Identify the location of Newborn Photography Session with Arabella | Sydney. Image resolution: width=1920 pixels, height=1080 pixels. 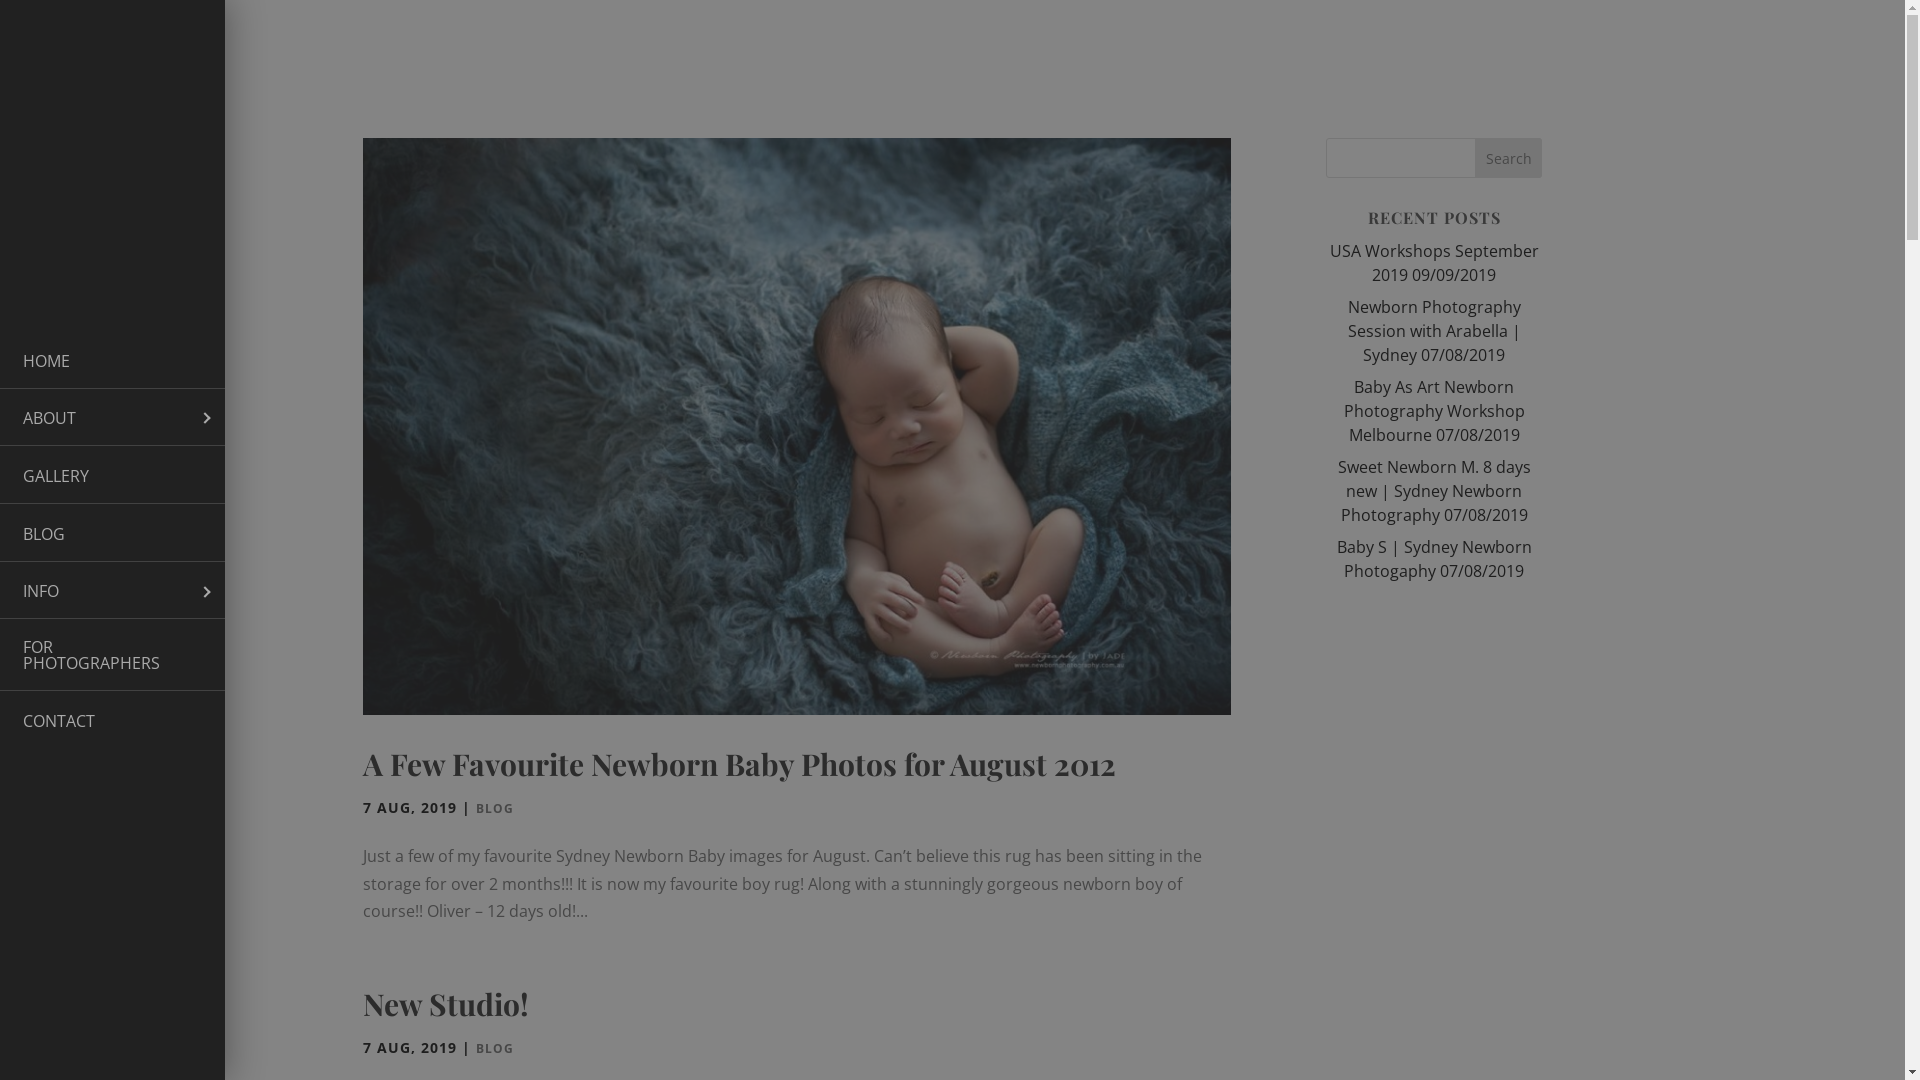
(1434, 331).